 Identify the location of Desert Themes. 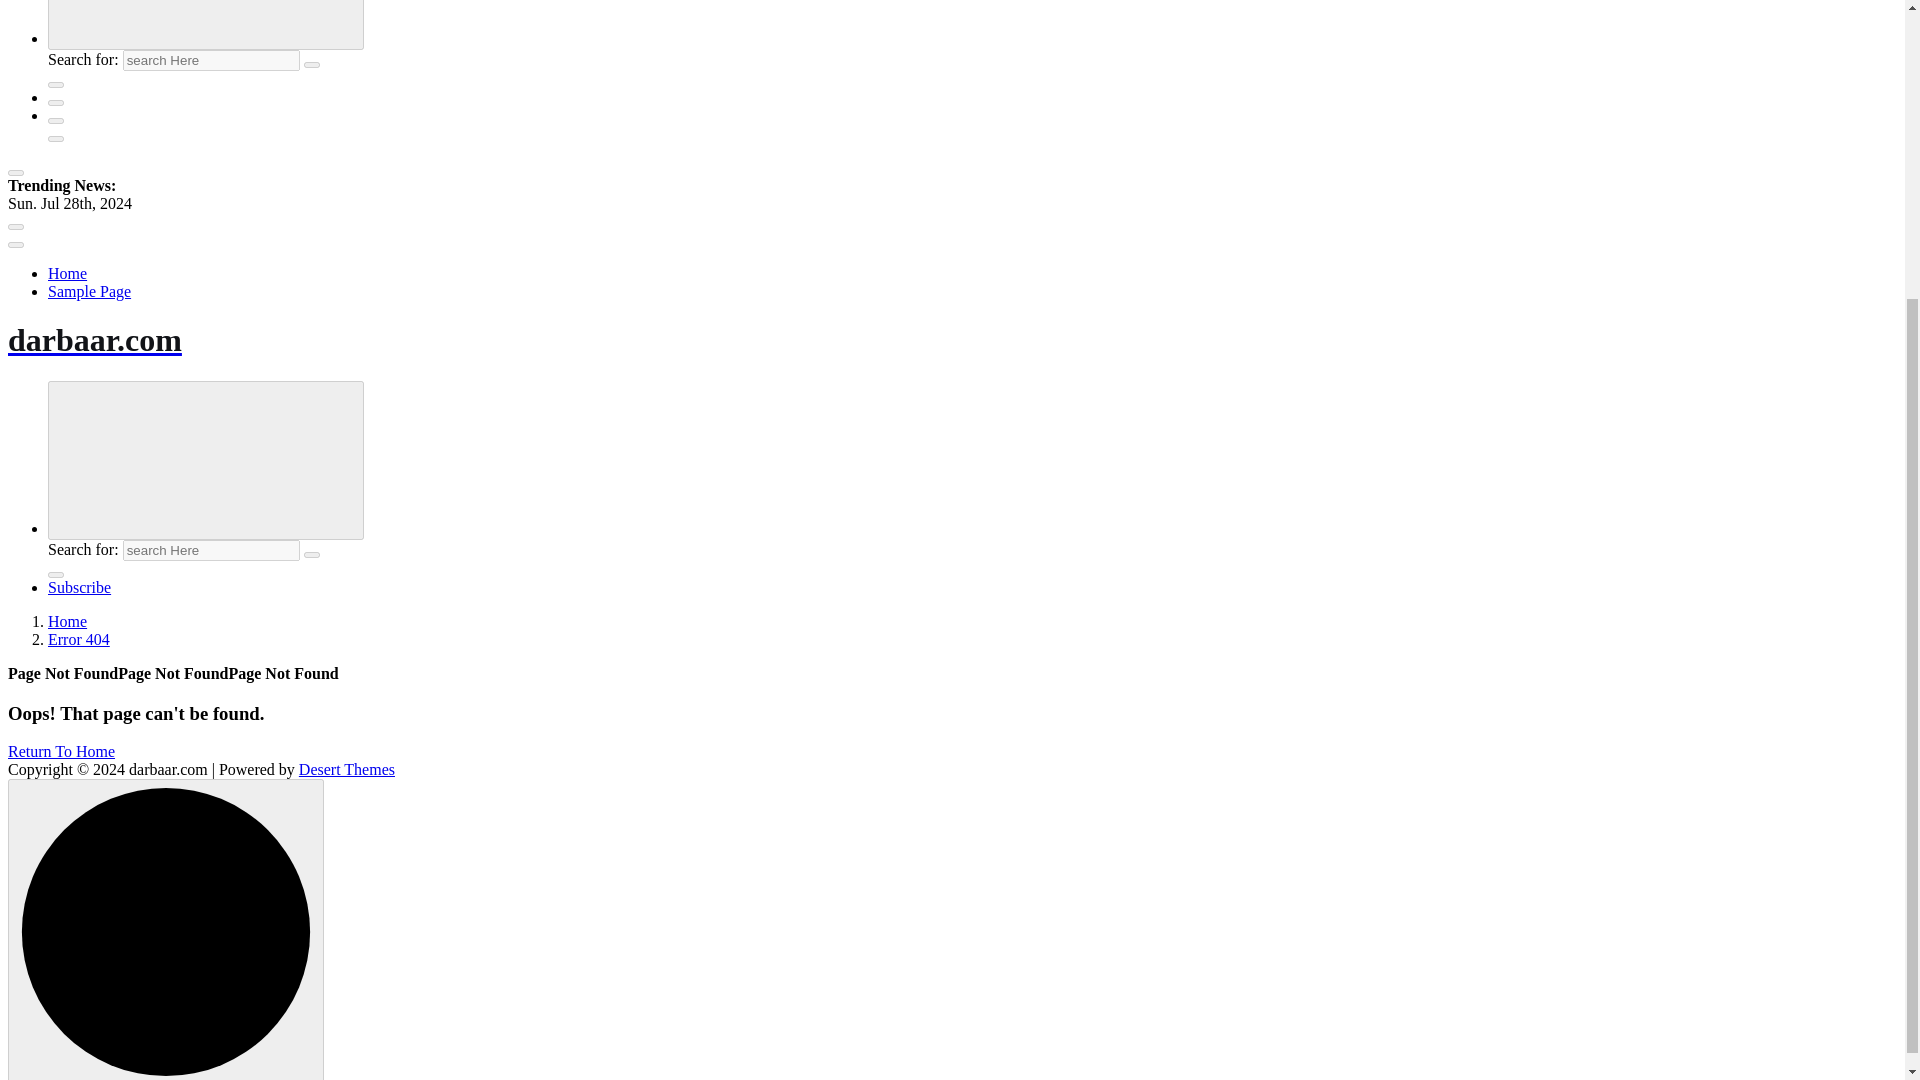
(347, 769).